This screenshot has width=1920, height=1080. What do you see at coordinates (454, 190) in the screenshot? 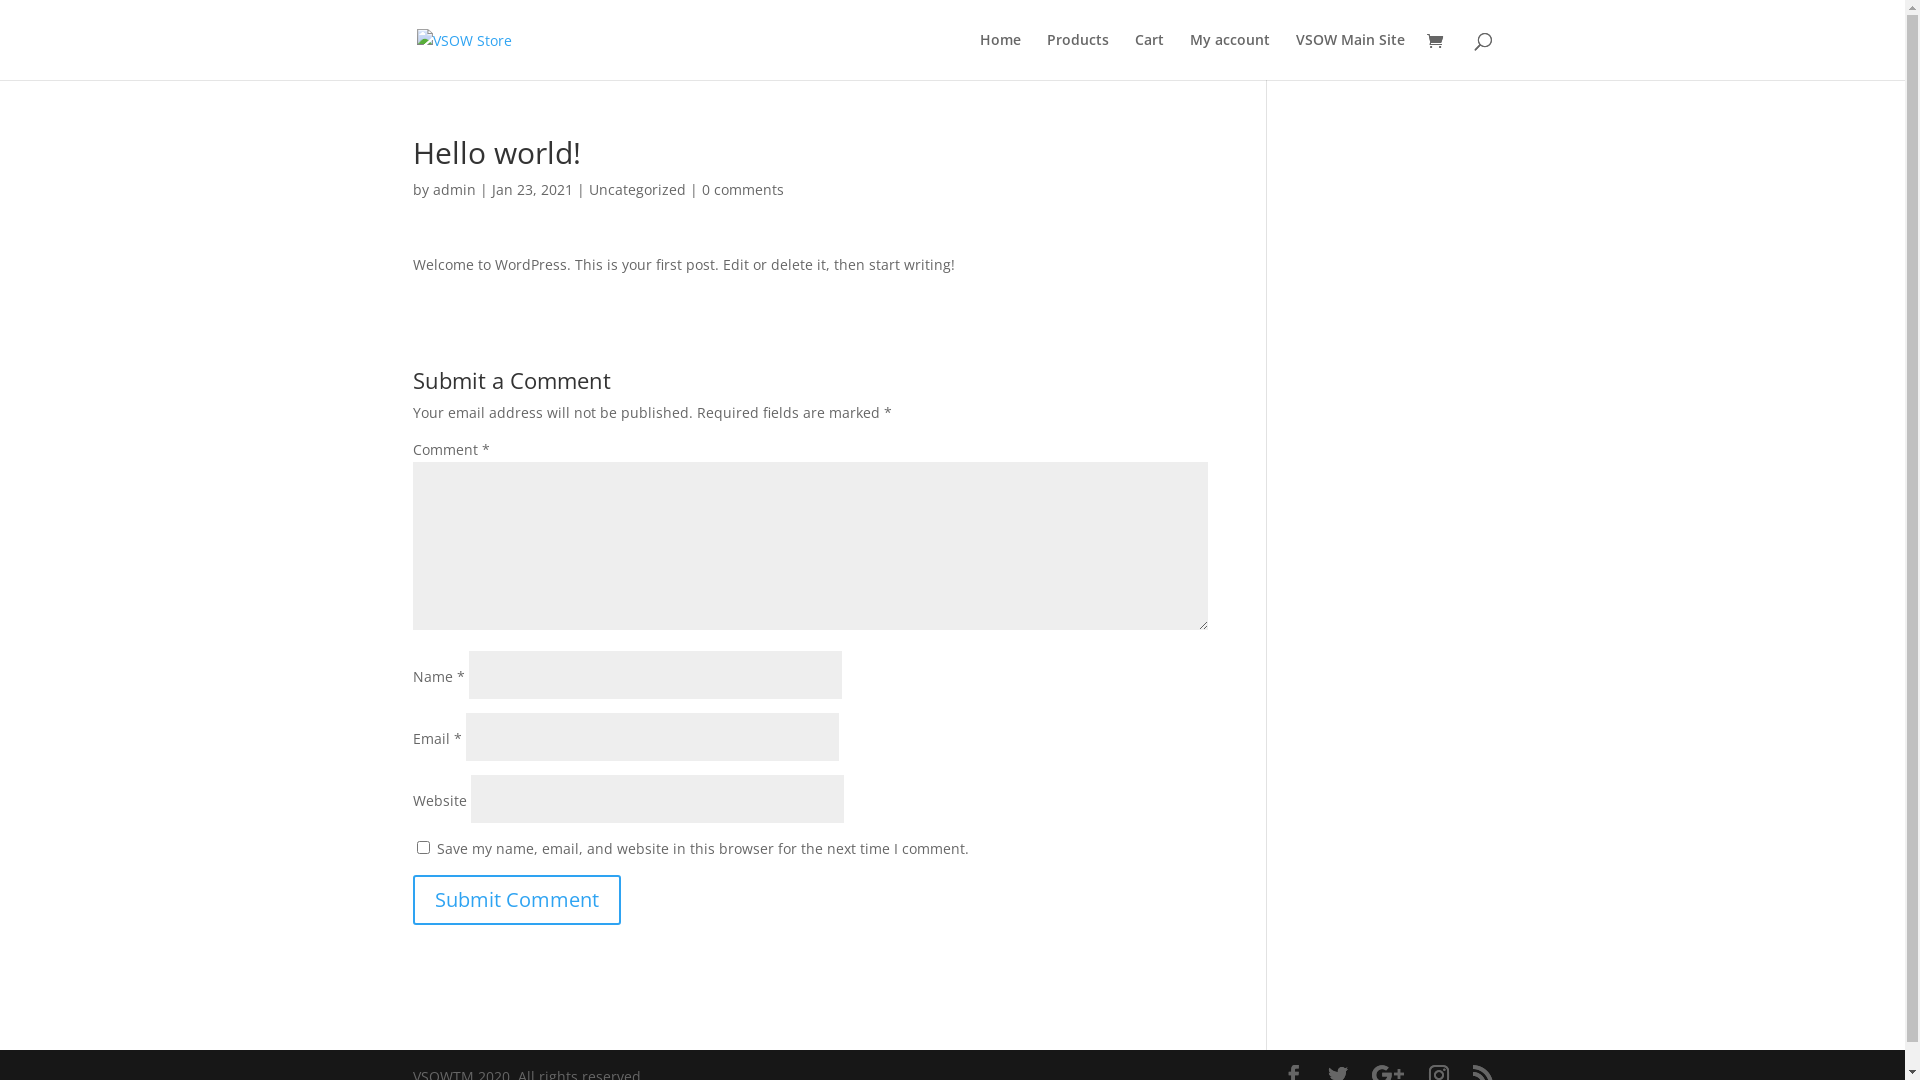
I see `admin` at bounding box center [454, 190].